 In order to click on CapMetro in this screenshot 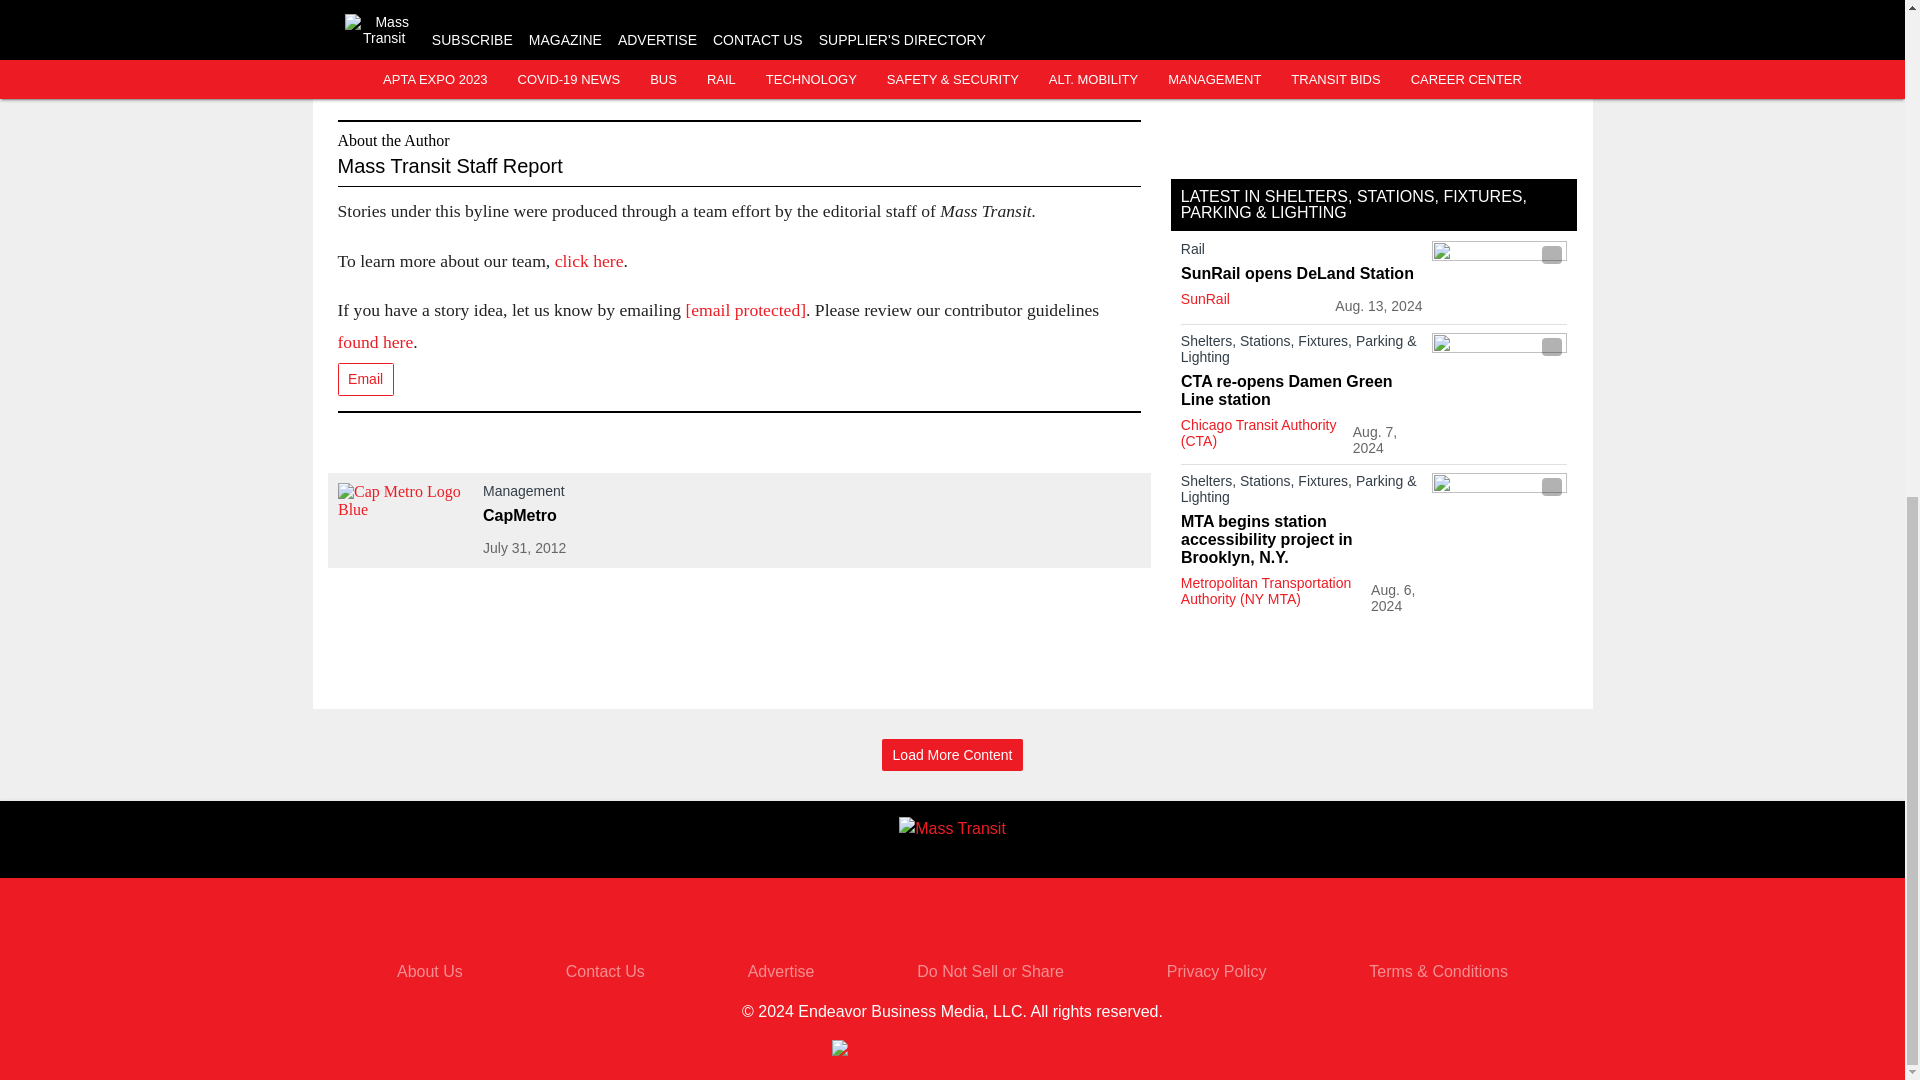, I will do `click(606, 515)`.